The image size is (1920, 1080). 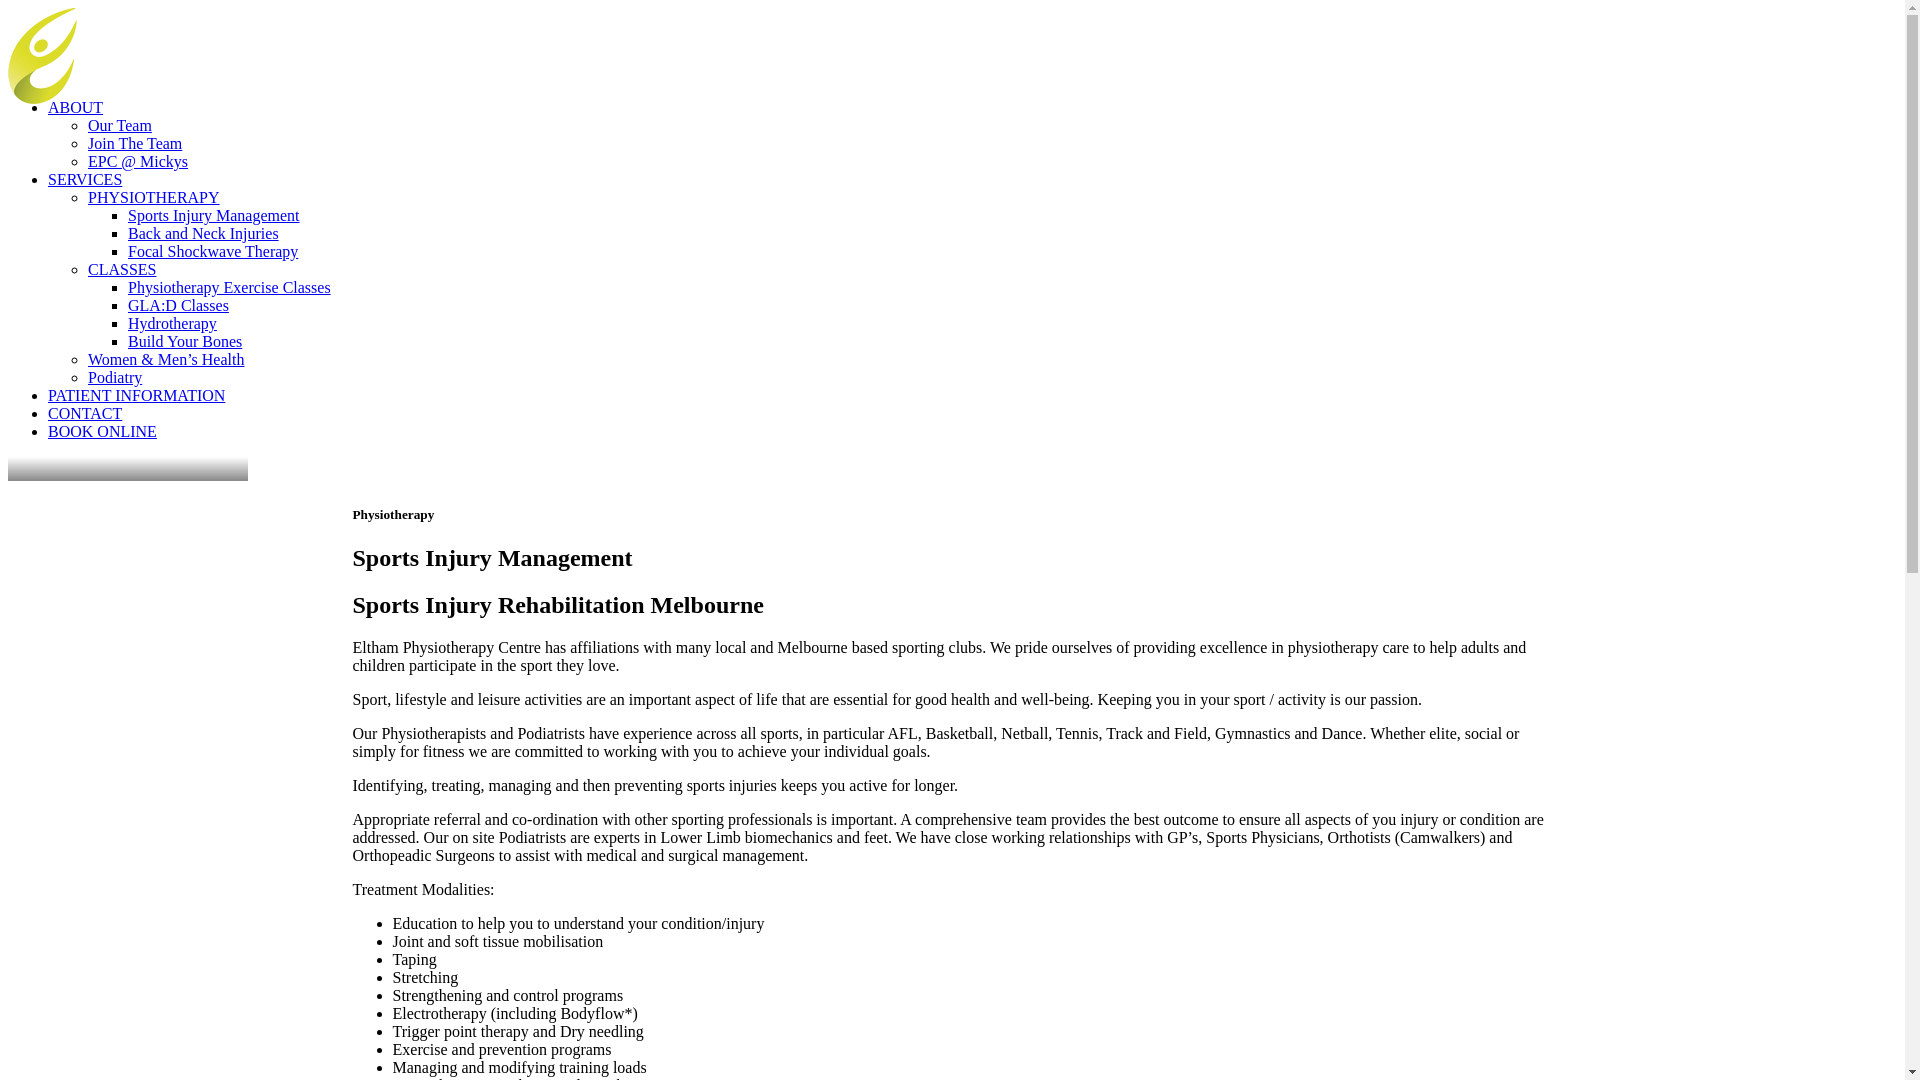 I want to click on Sports Injury Management, so click(x=214, y=216).